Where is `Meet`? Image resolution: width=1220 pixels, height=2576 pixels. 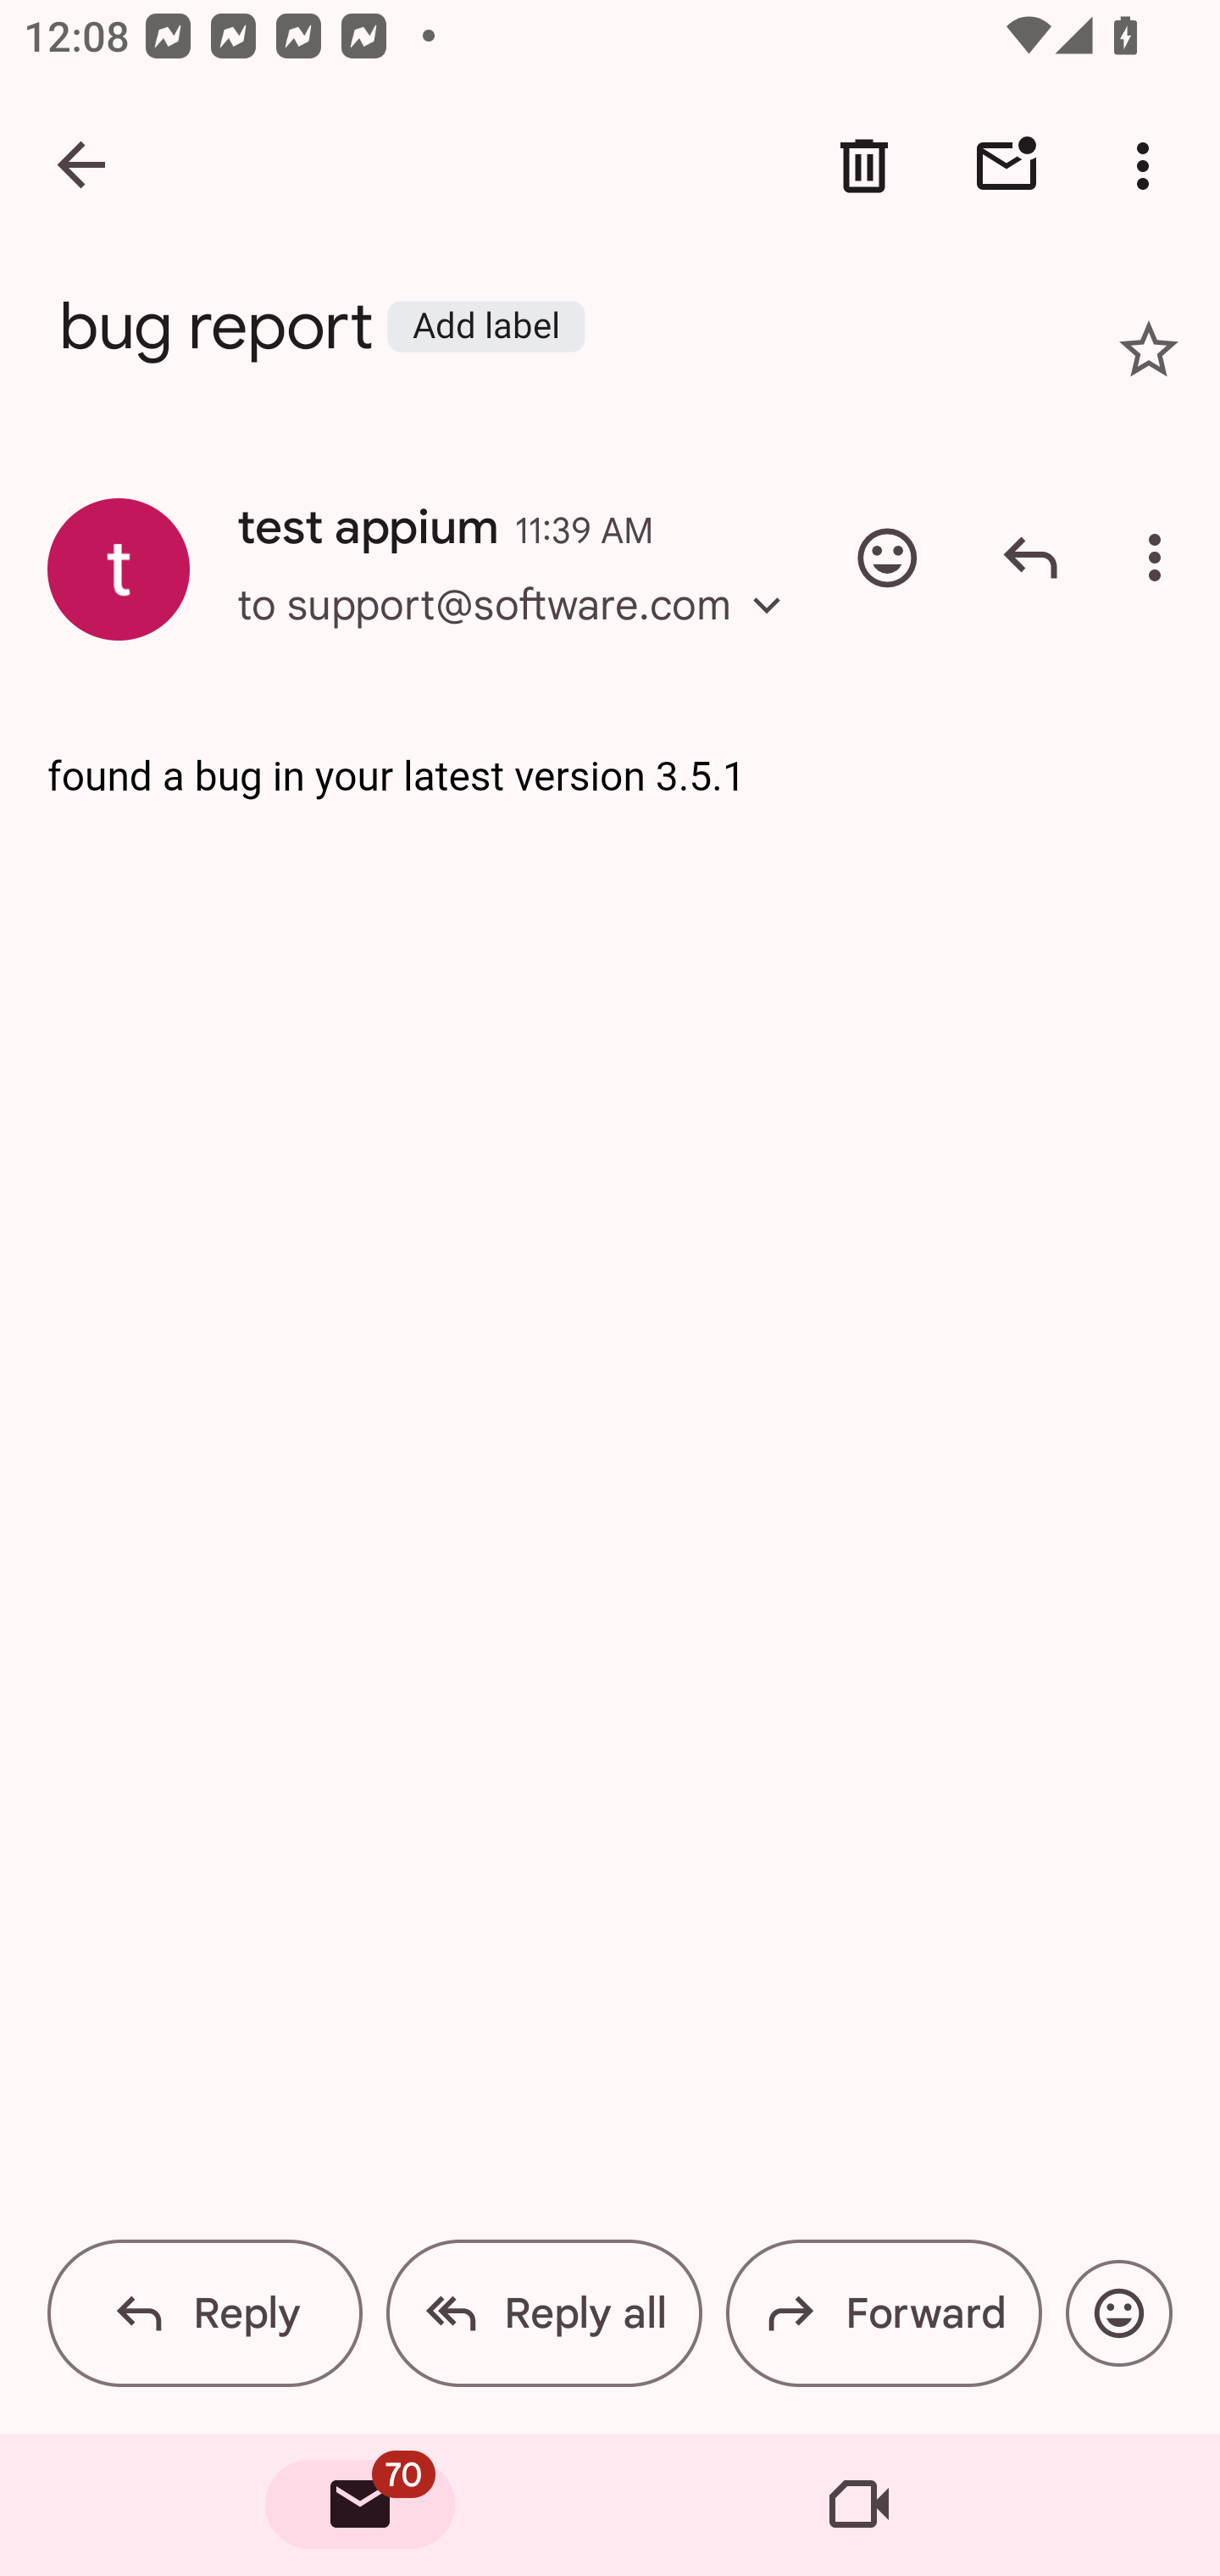 Meet is located at coordinates (859, 2505).